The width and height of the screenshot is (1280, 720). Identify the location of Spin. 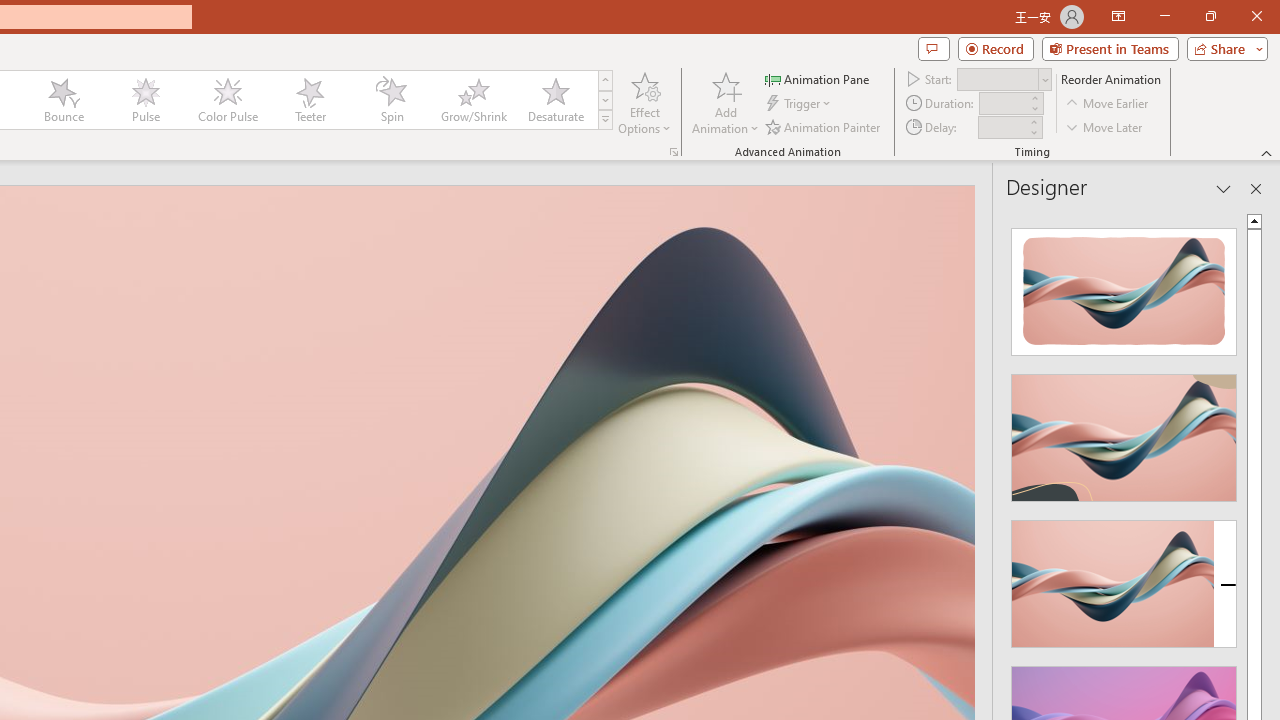
(391, 100).